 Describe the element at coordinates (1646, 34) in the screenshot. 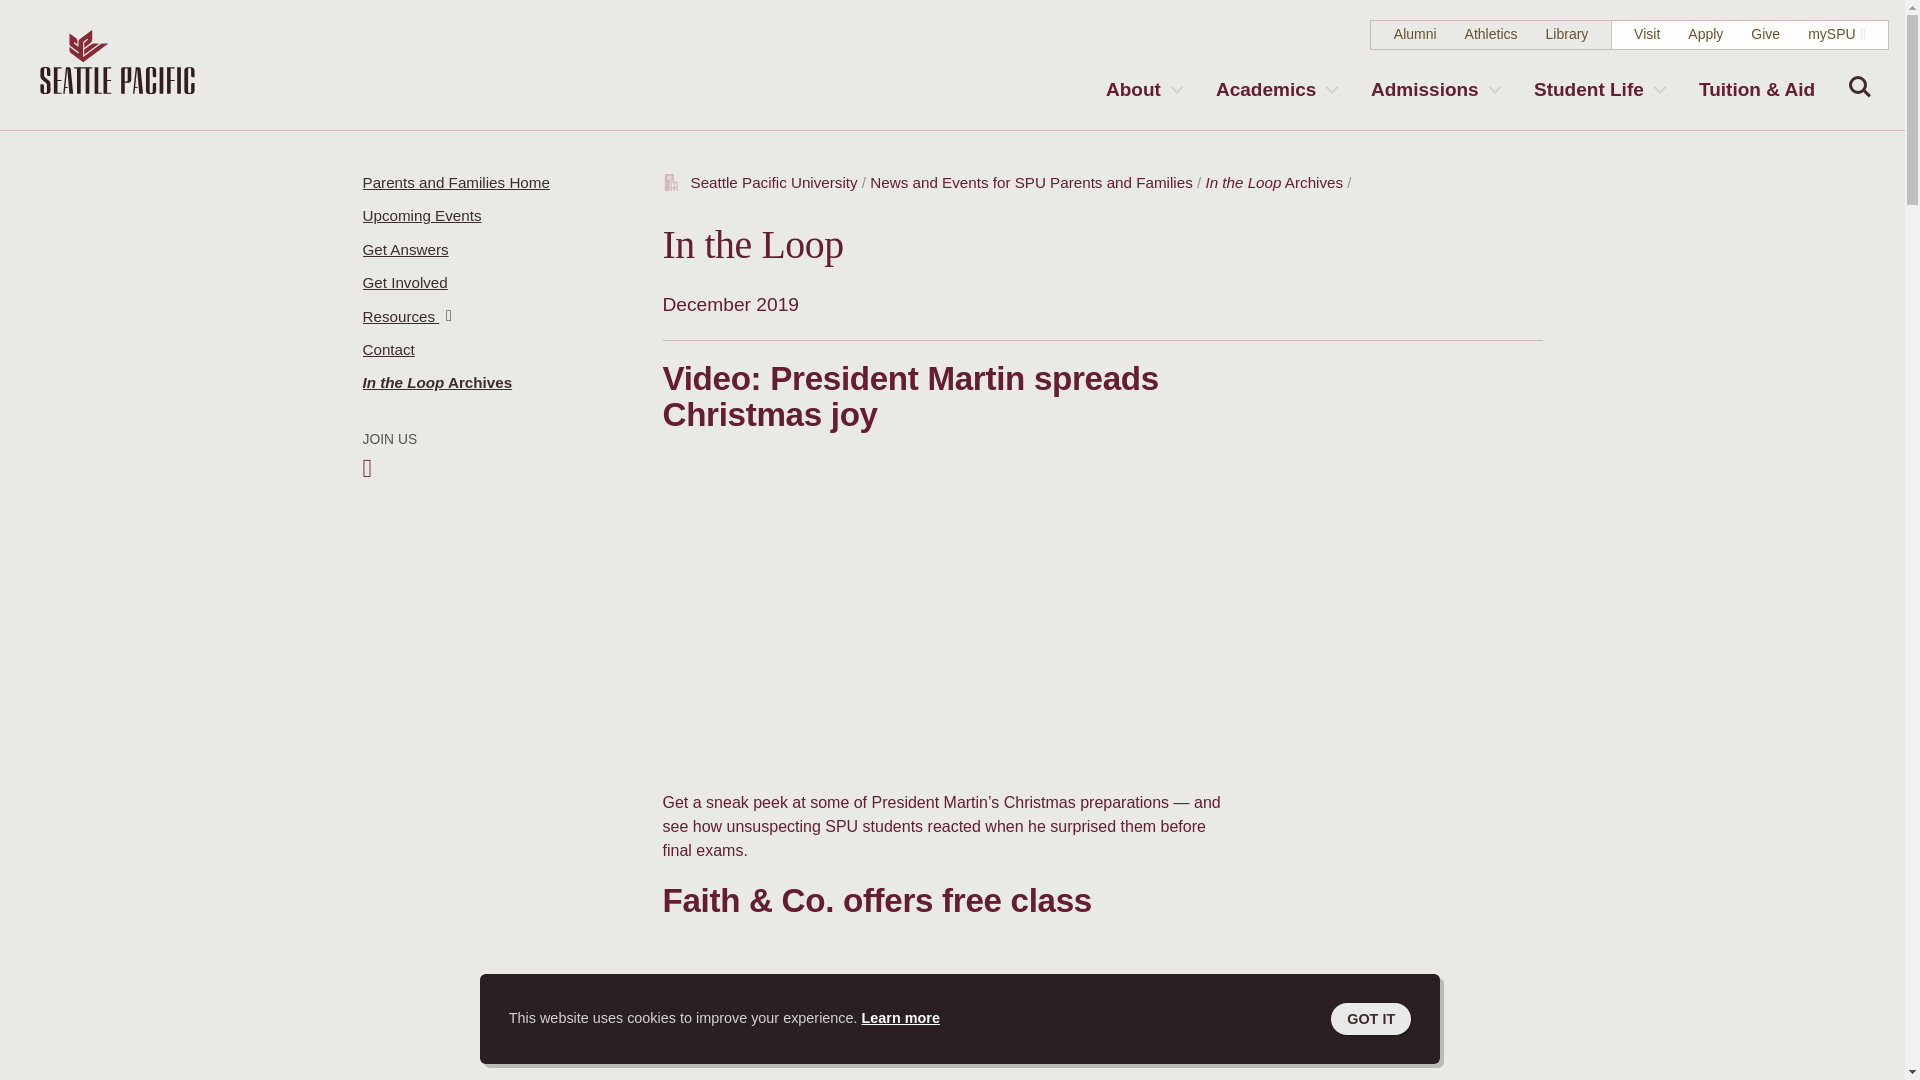

I see `Visit` at that location.